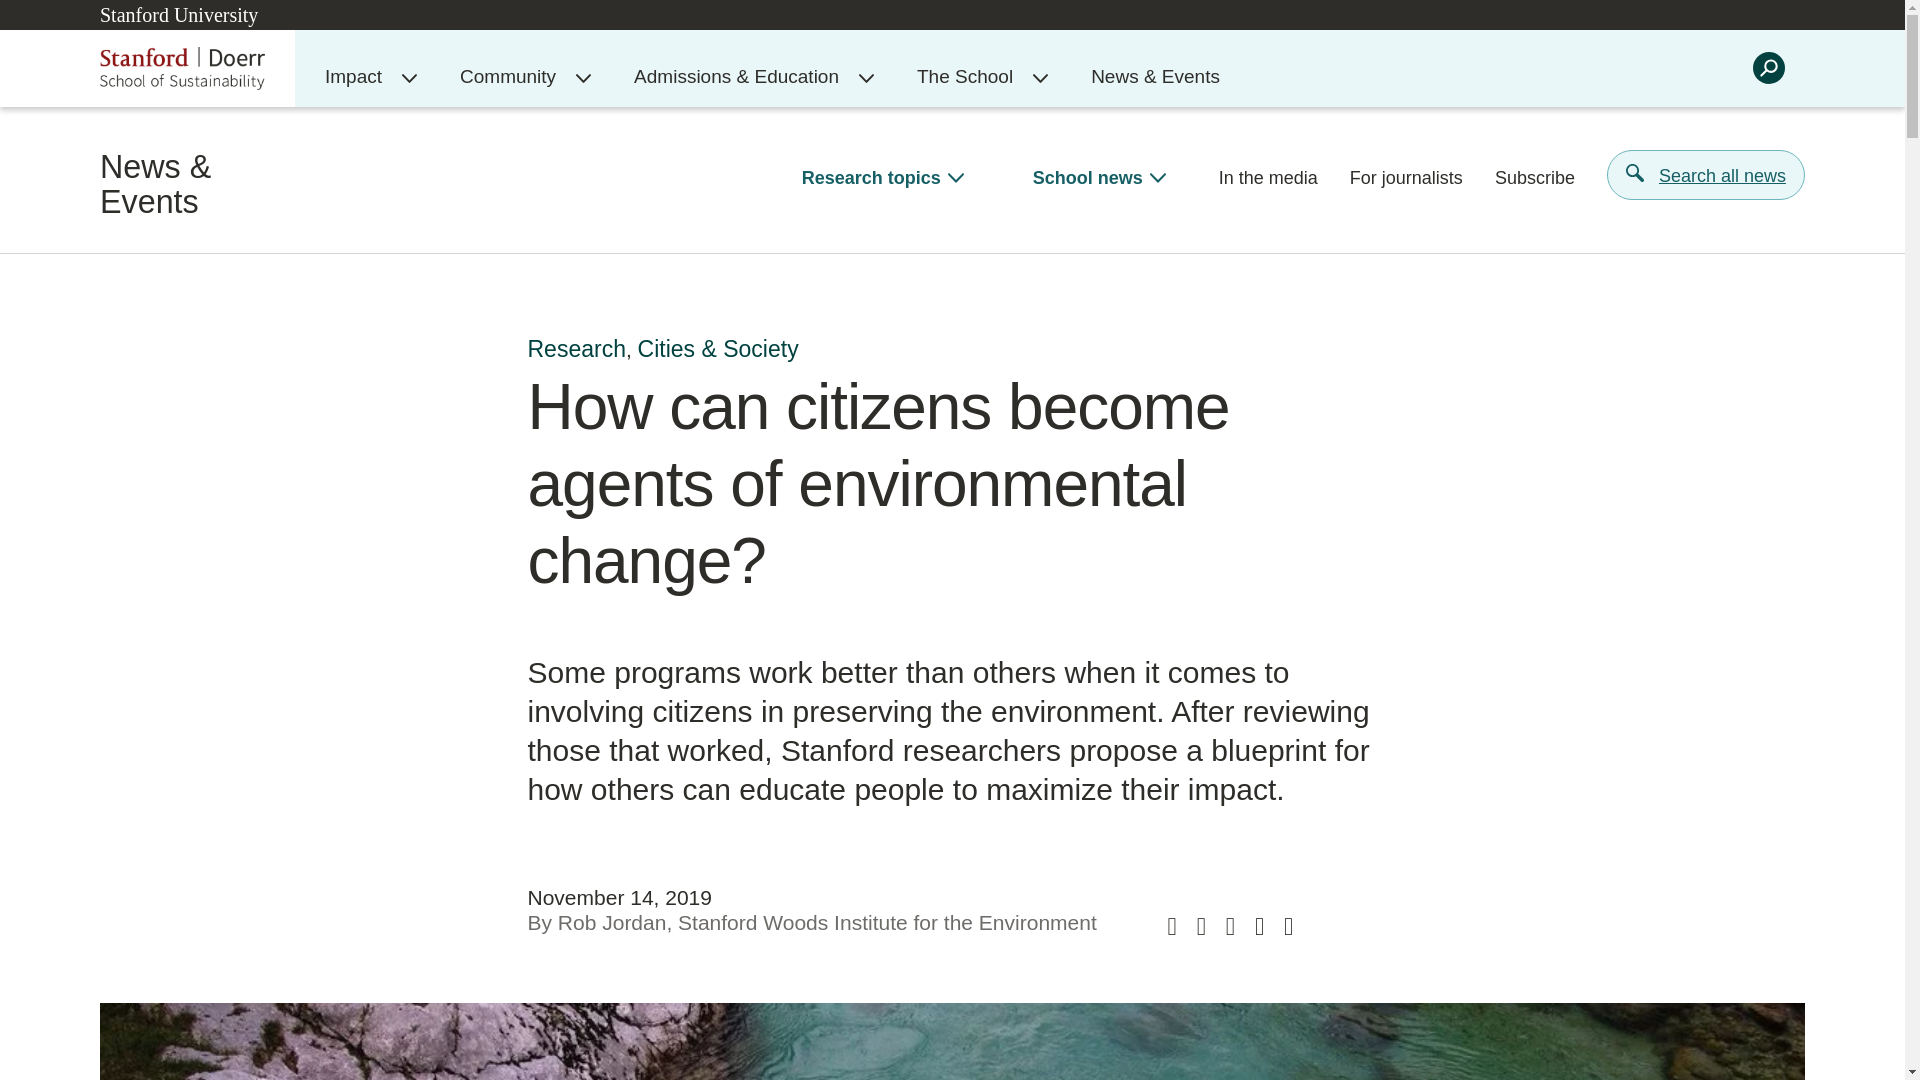 The height and width of the screenshot is (1080, 1920). I want to click on Community, so click(511, 76).